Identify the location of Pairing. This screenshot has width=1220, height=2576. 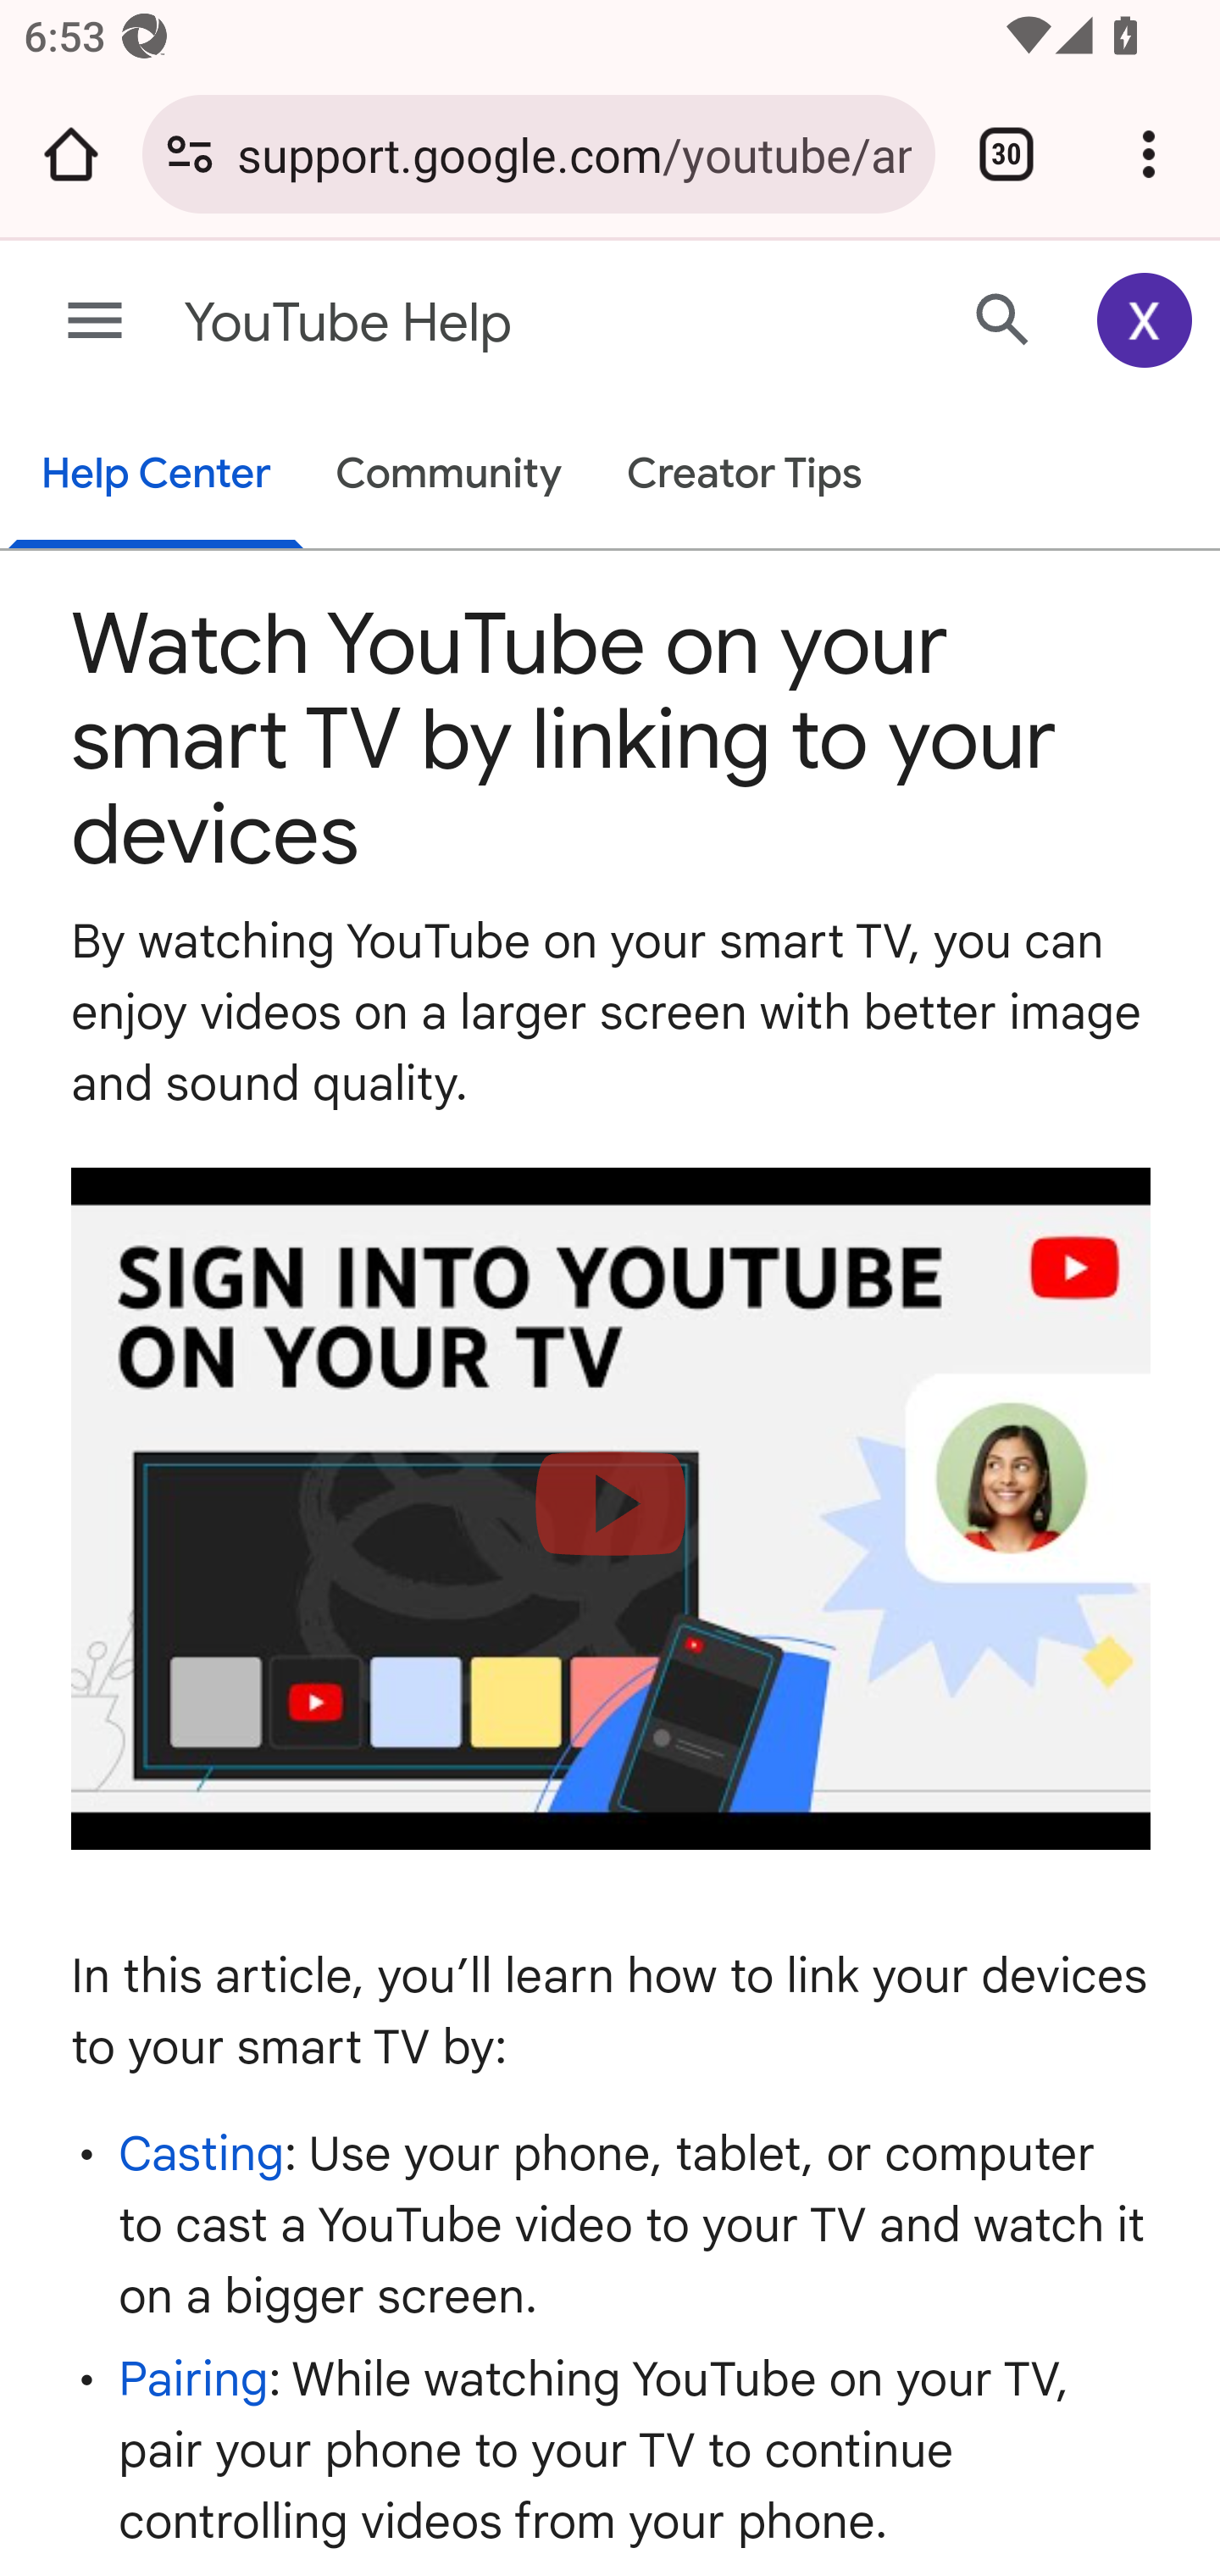
(193, 2379).